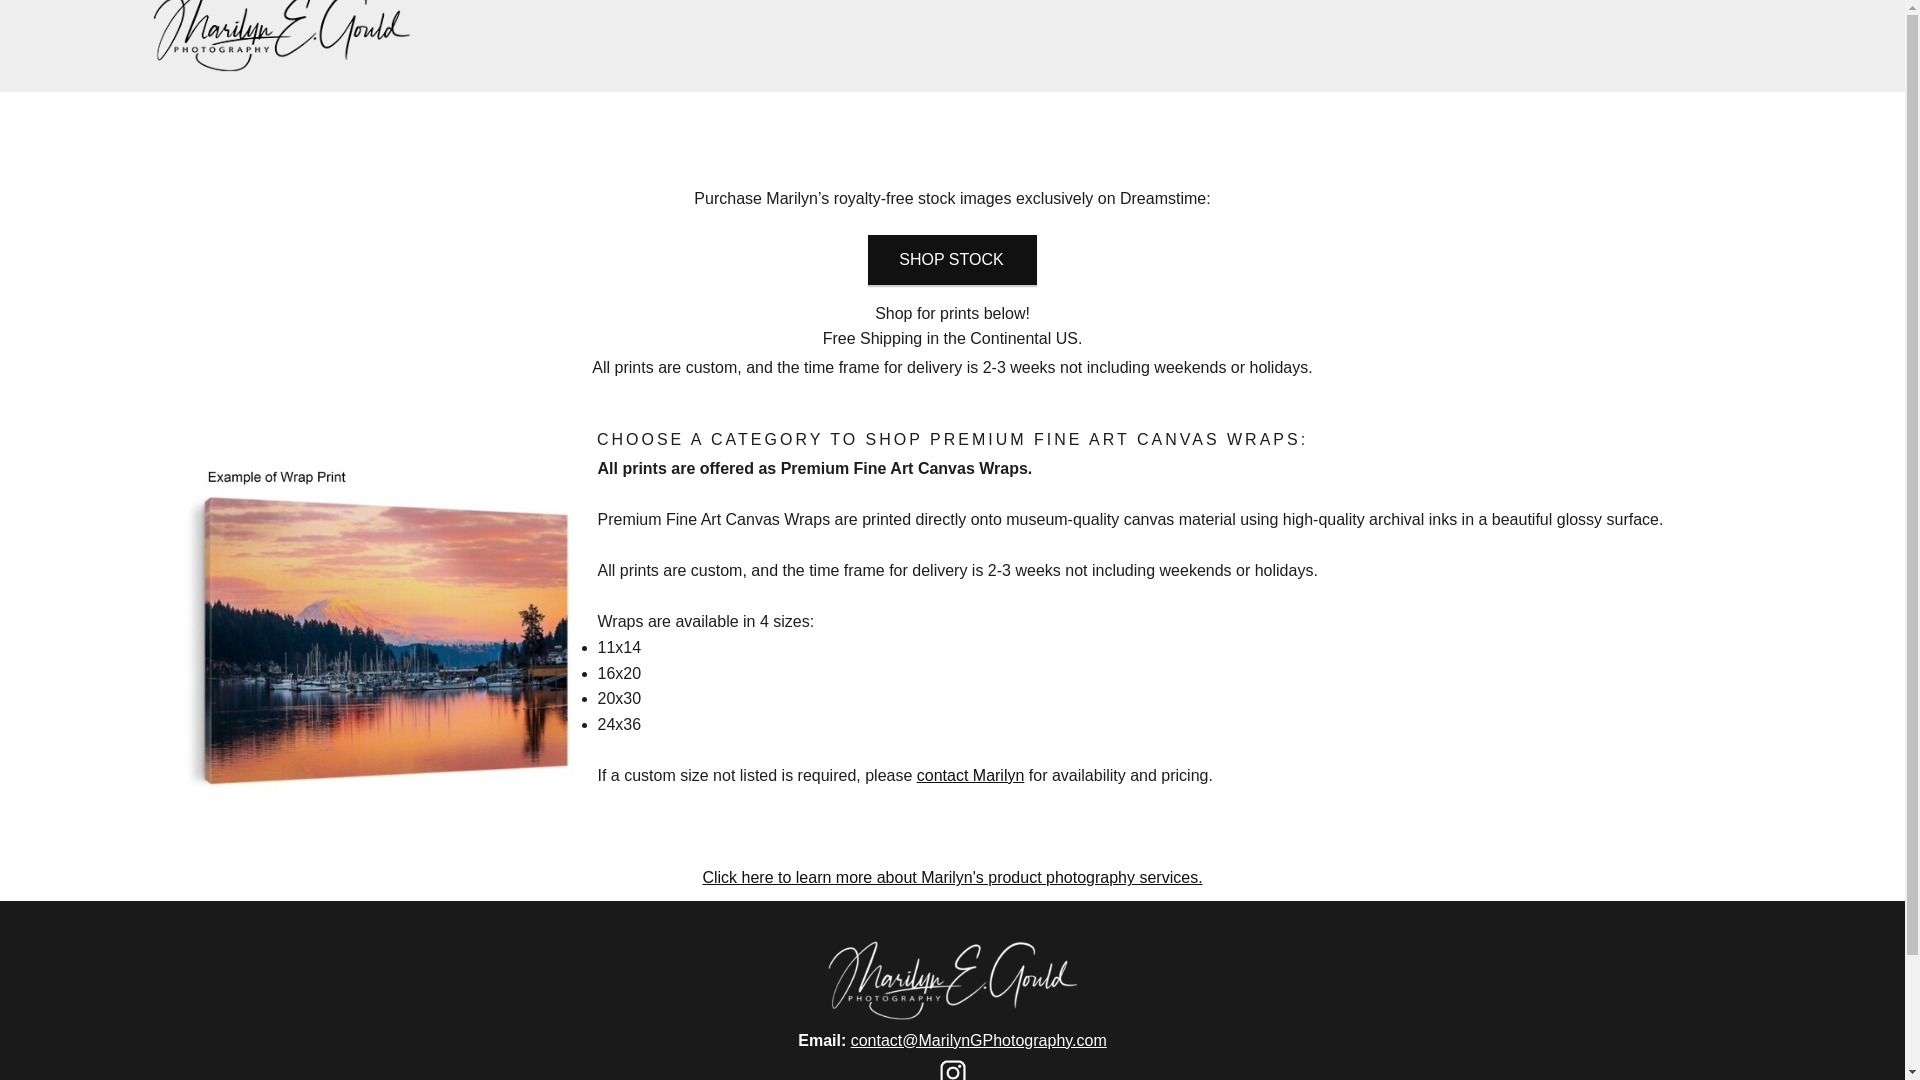 This screenshot has height=1080, width=1920. I want to click on Product Photography, so click(1238, 56).